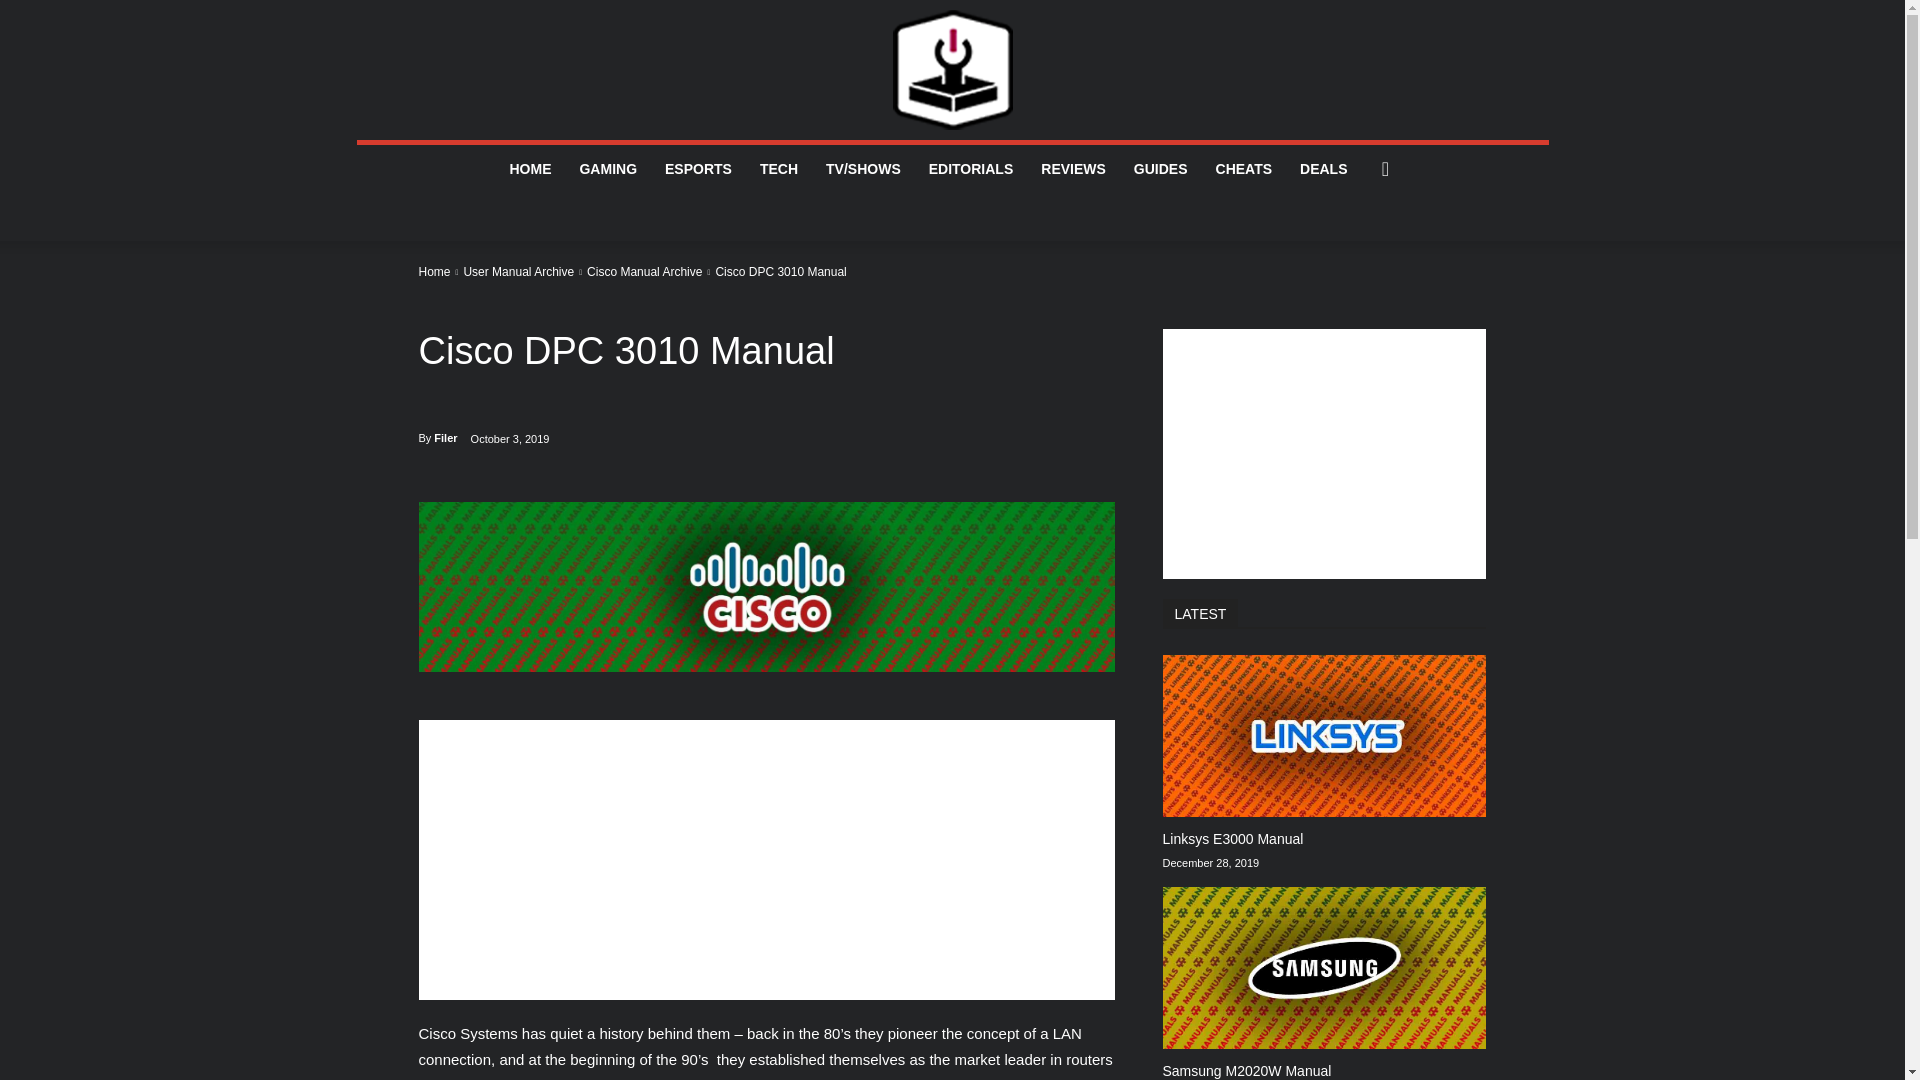 This screenshot has width=1920, height=1080. I want to click on DEALS, so click(1324, 168).